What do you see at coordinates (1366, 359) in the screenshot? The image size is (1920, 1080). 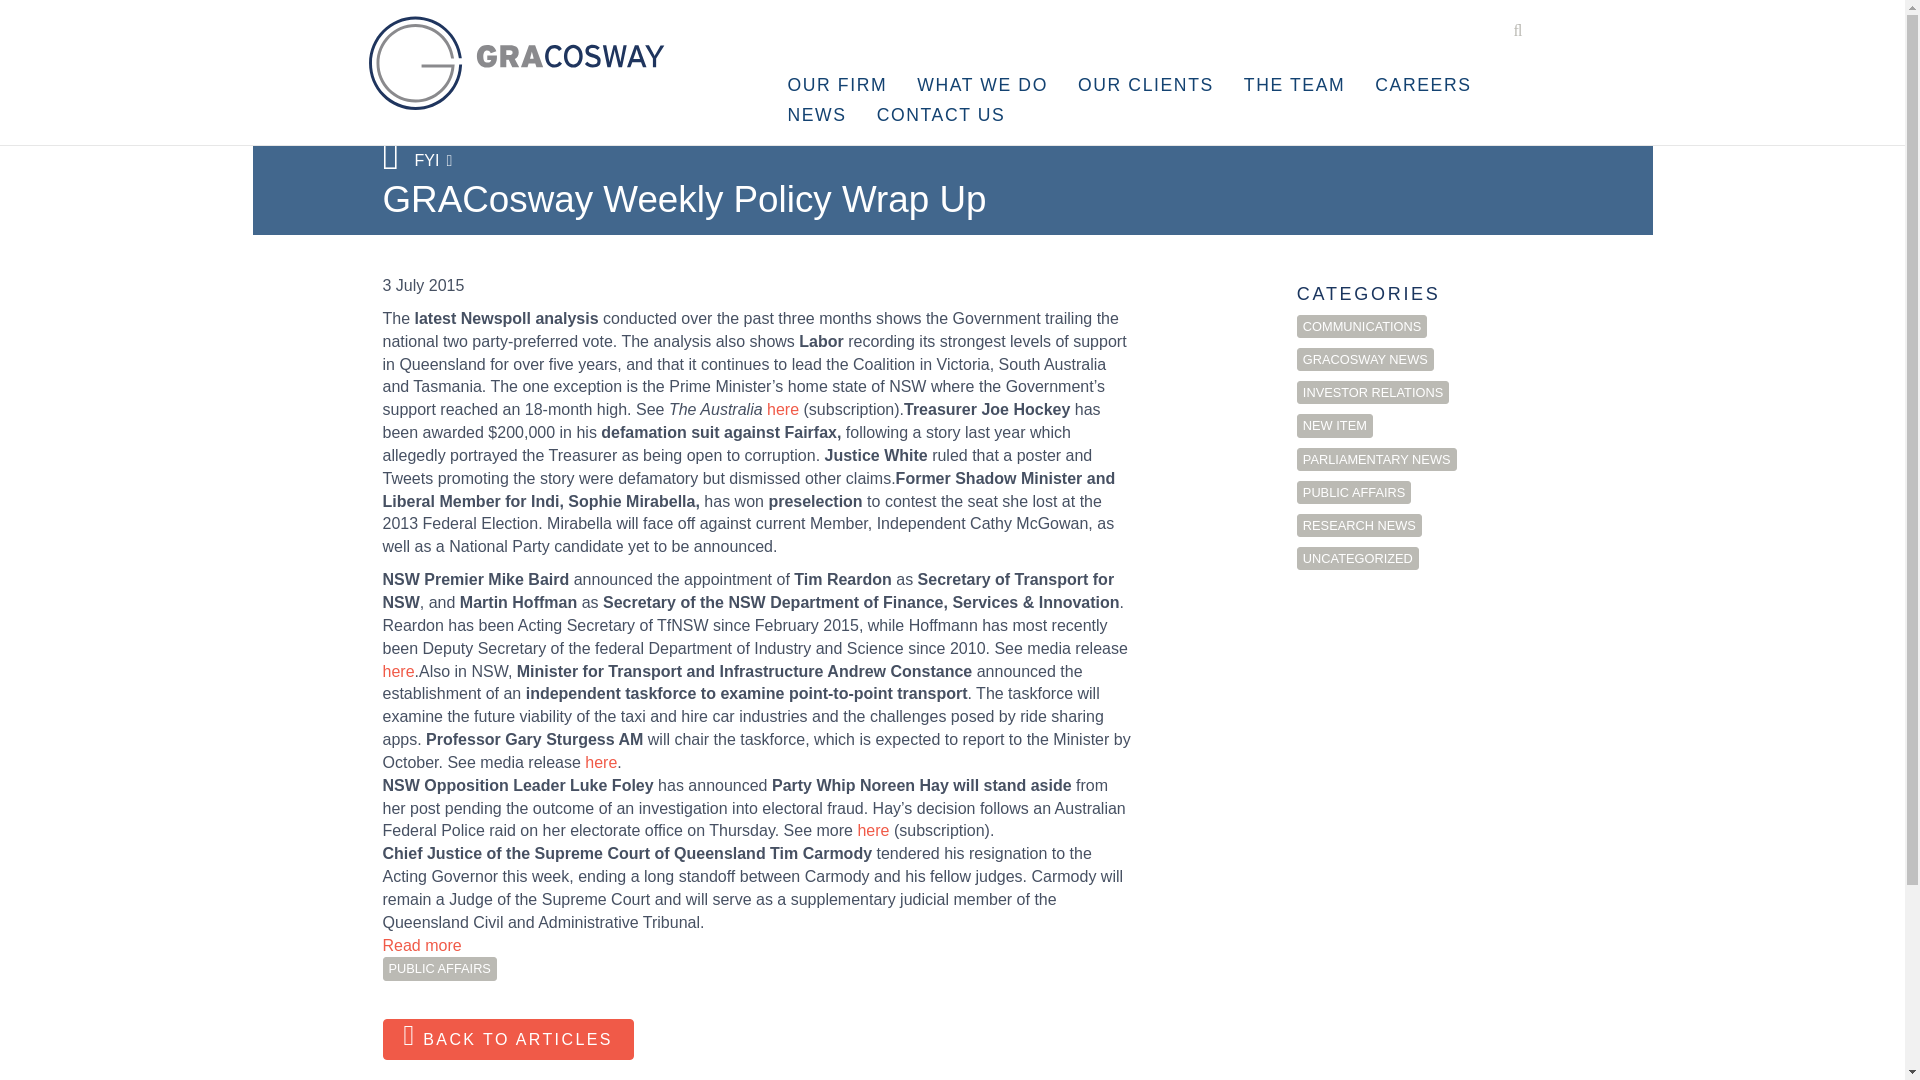 I see `GRACOSWAY NEWS` at bounding box center [1366, 359].